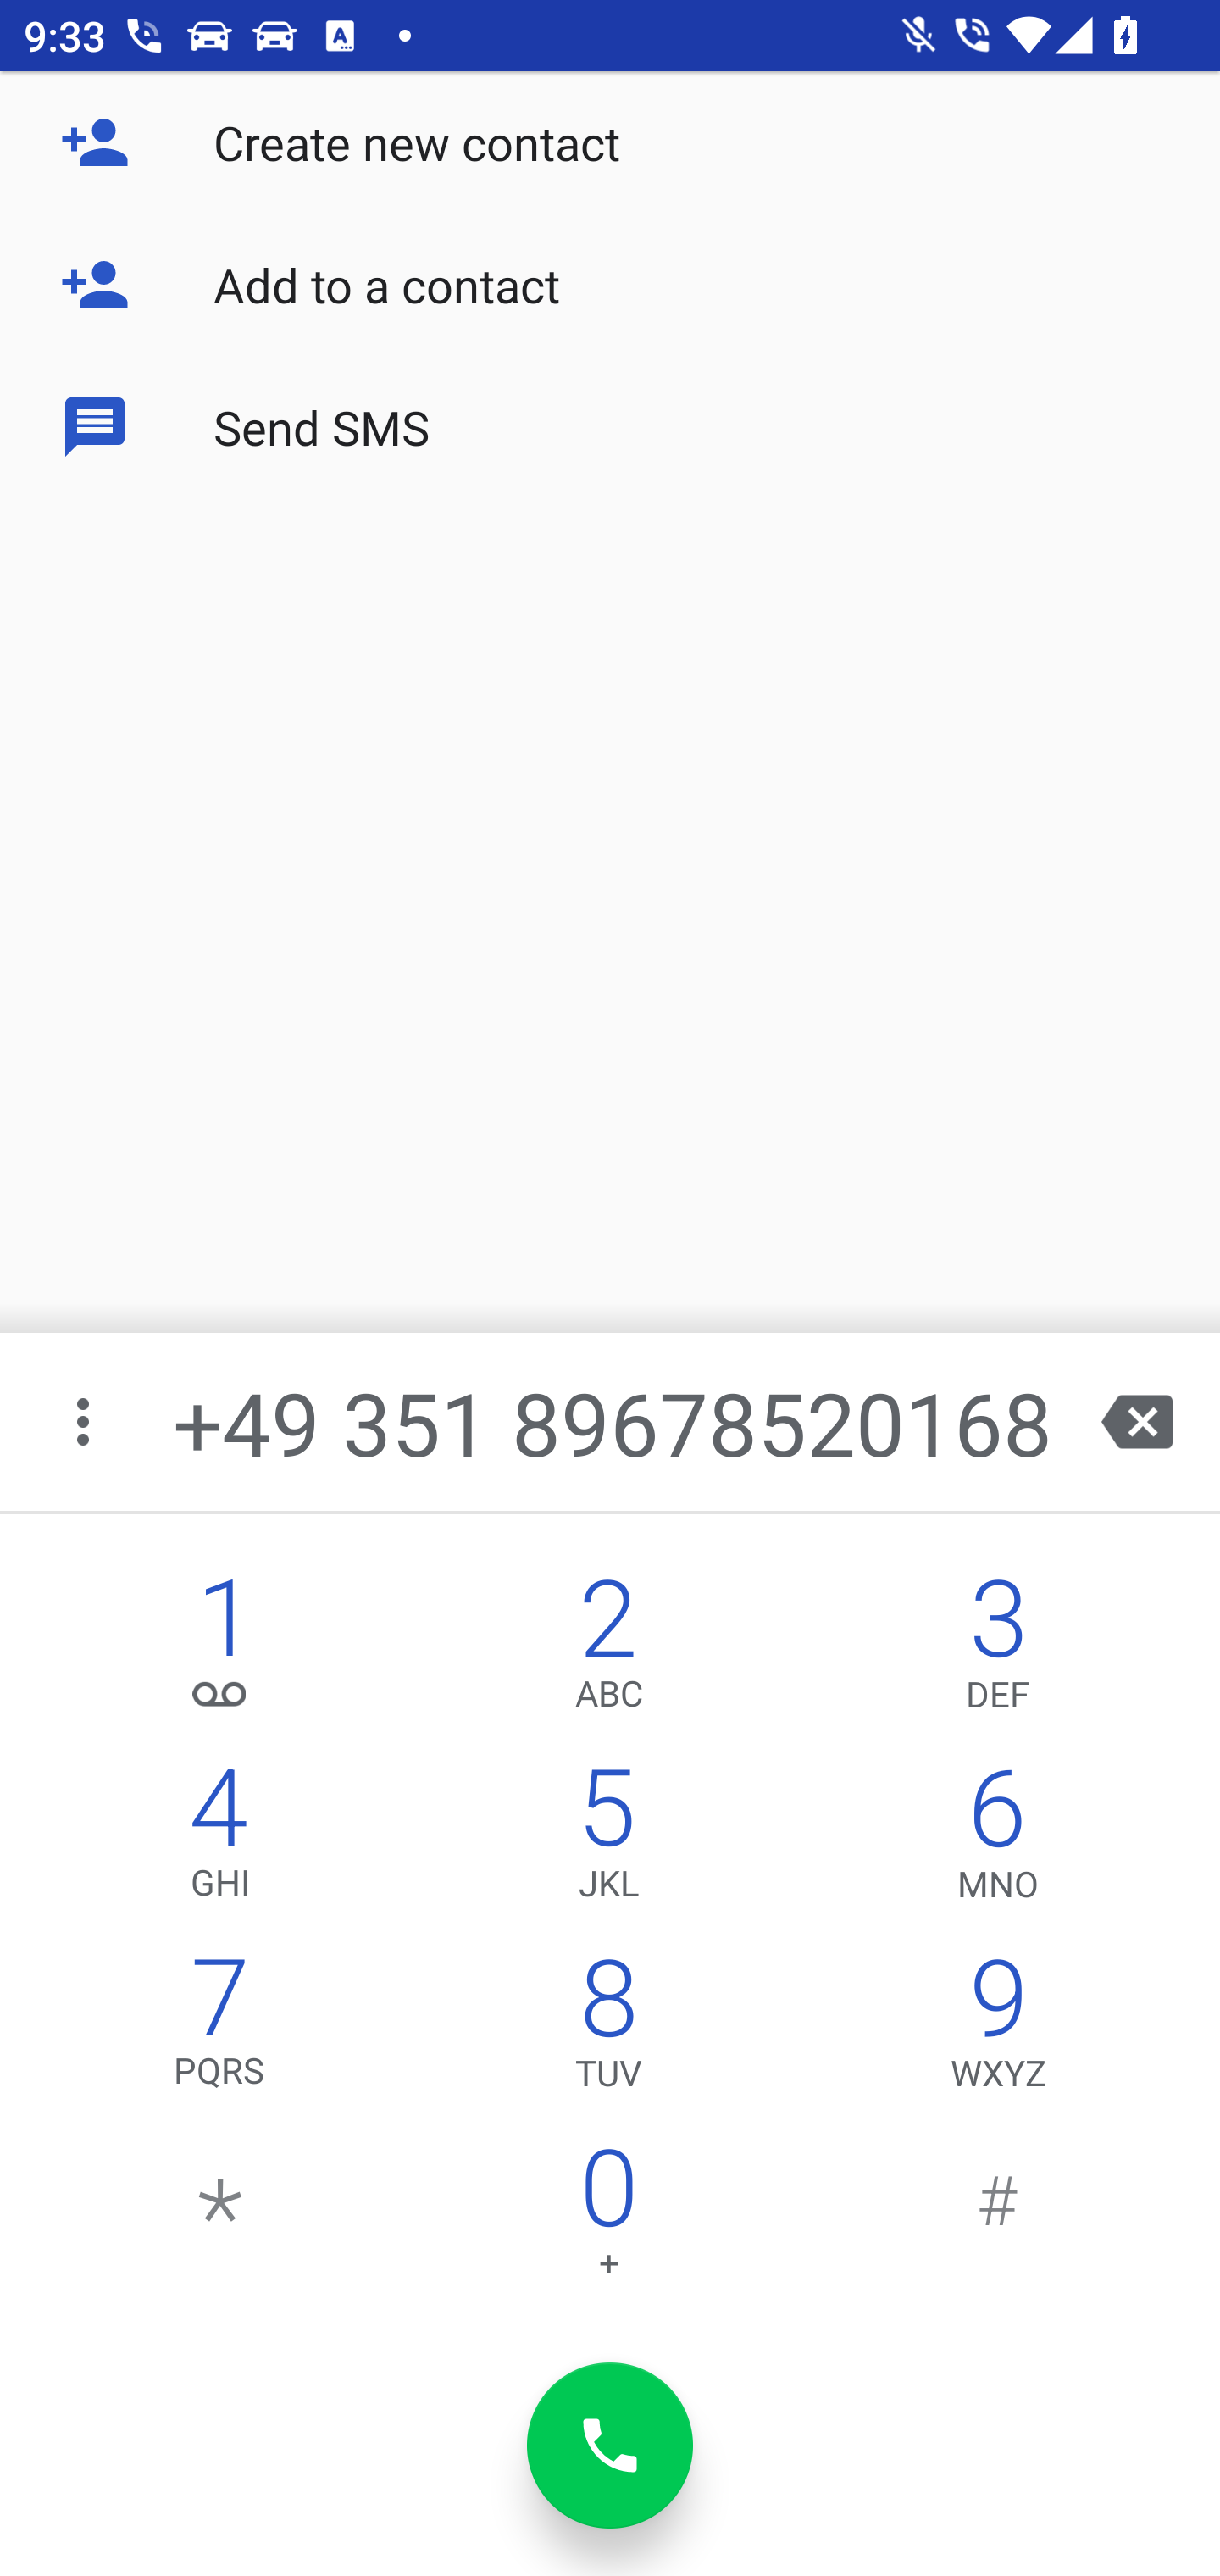 The height and width of the screenshot is (2576, 1220). What do you see at coordinates (220, 2030) in the screenshot?
I see `7,PQRS 7 PQRS` at bounding box center [220, 2030].